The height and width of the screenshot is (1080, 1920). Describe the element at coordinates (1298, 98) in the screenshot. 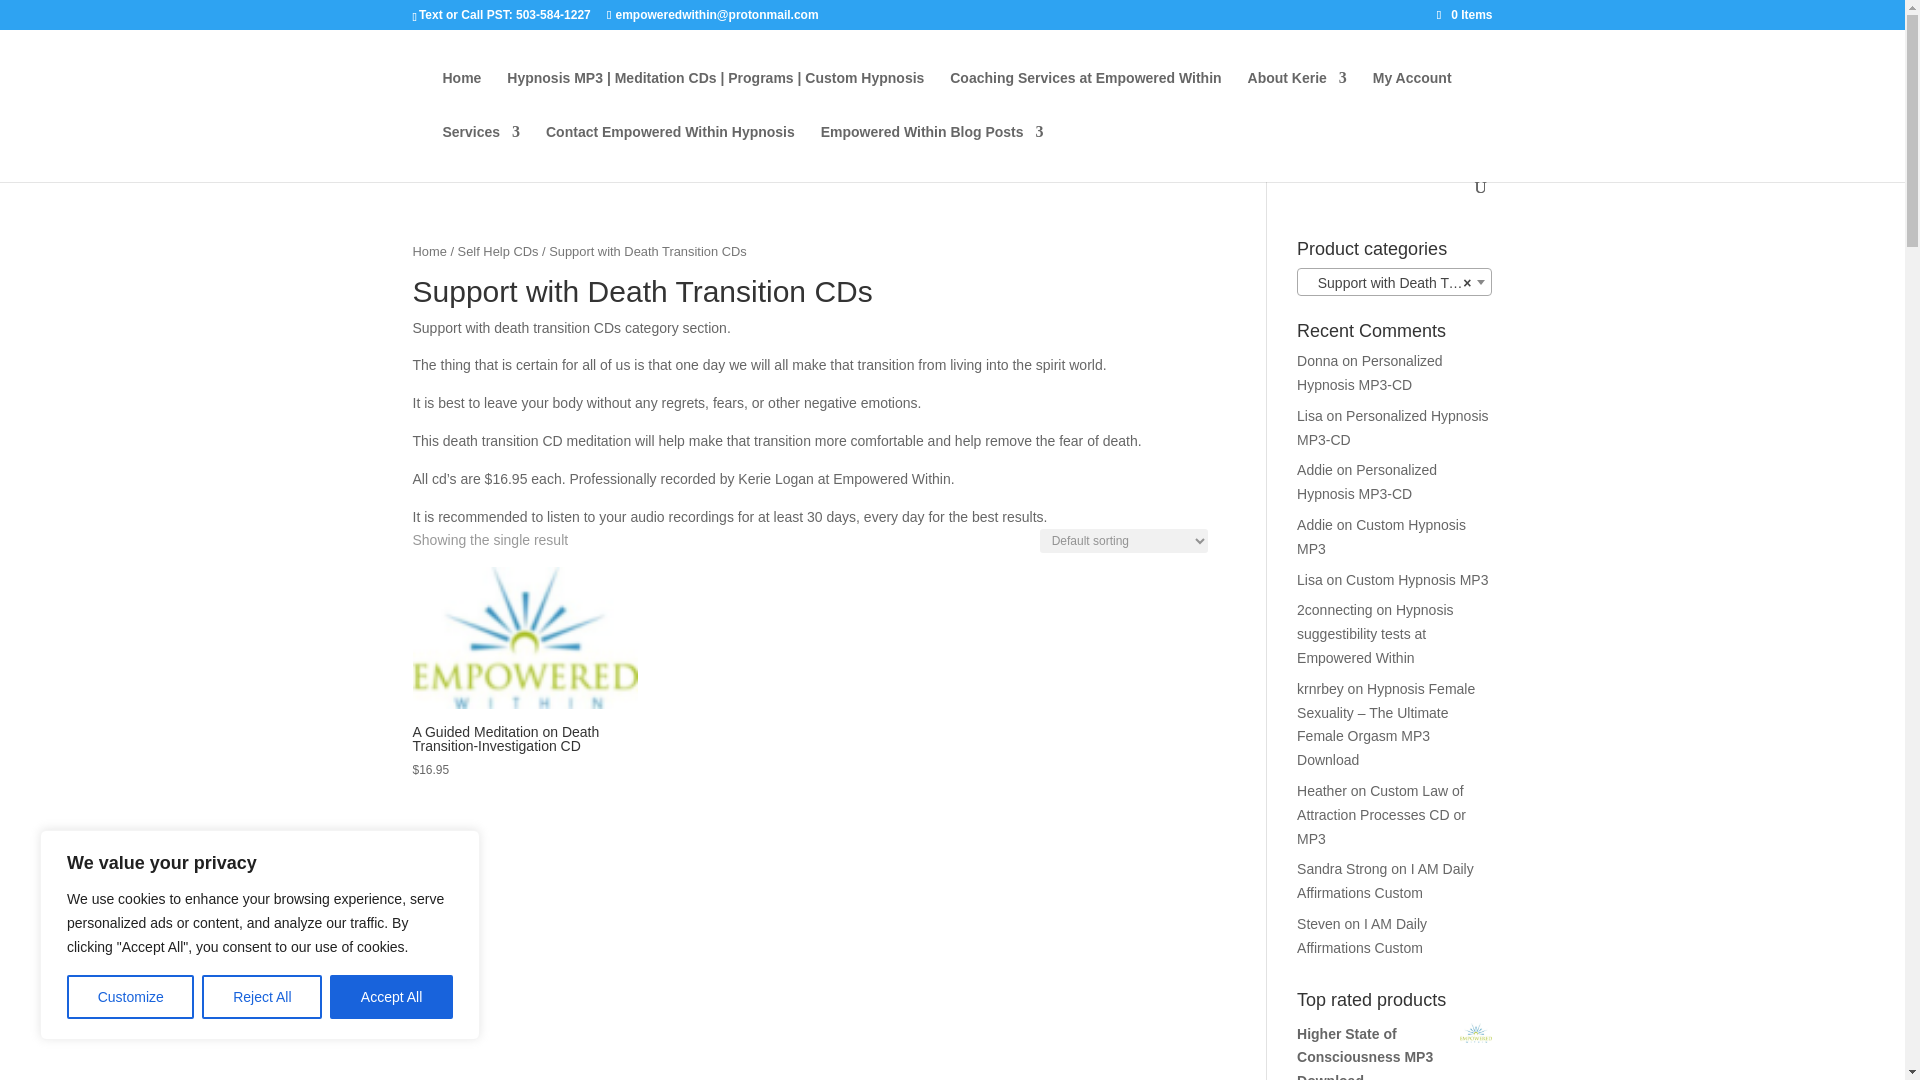

I see `About Kerie` at that location.